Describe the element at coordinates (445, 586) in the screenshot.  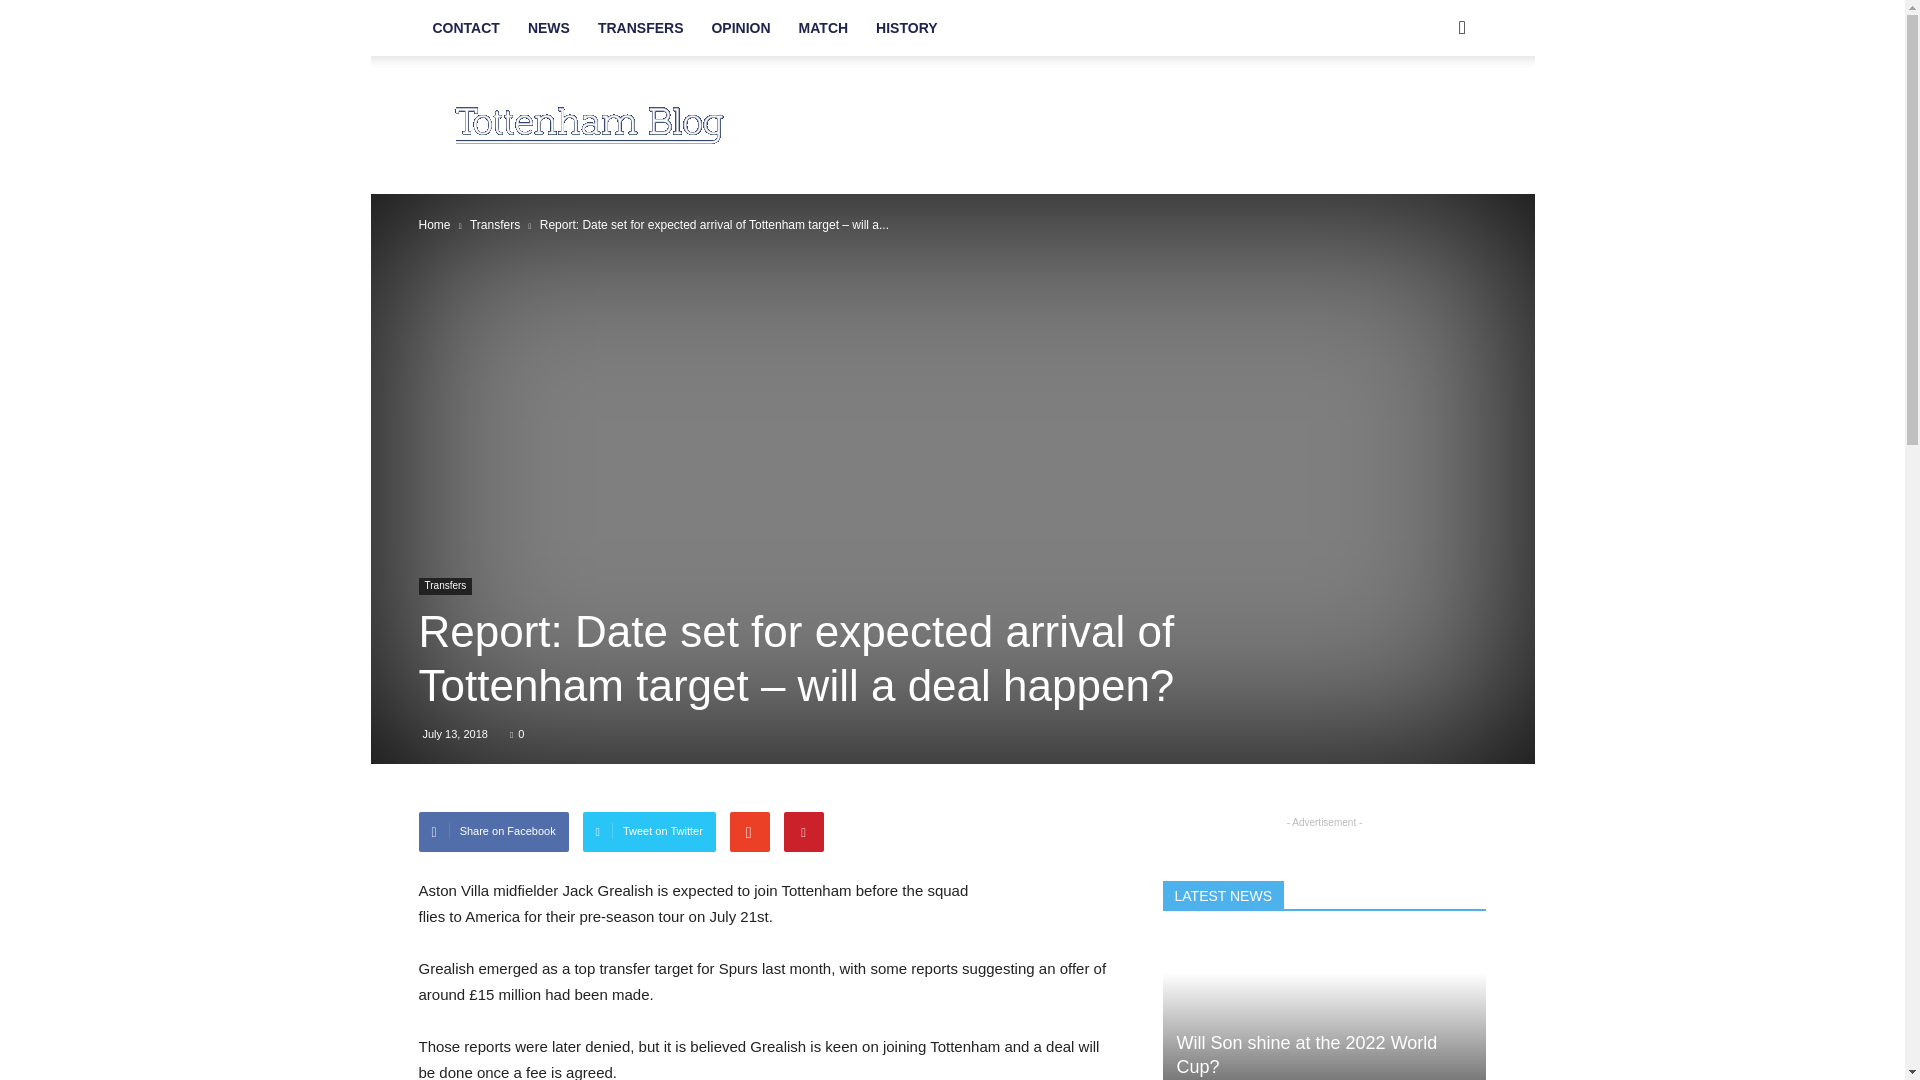
I see `Transfers` at that location.